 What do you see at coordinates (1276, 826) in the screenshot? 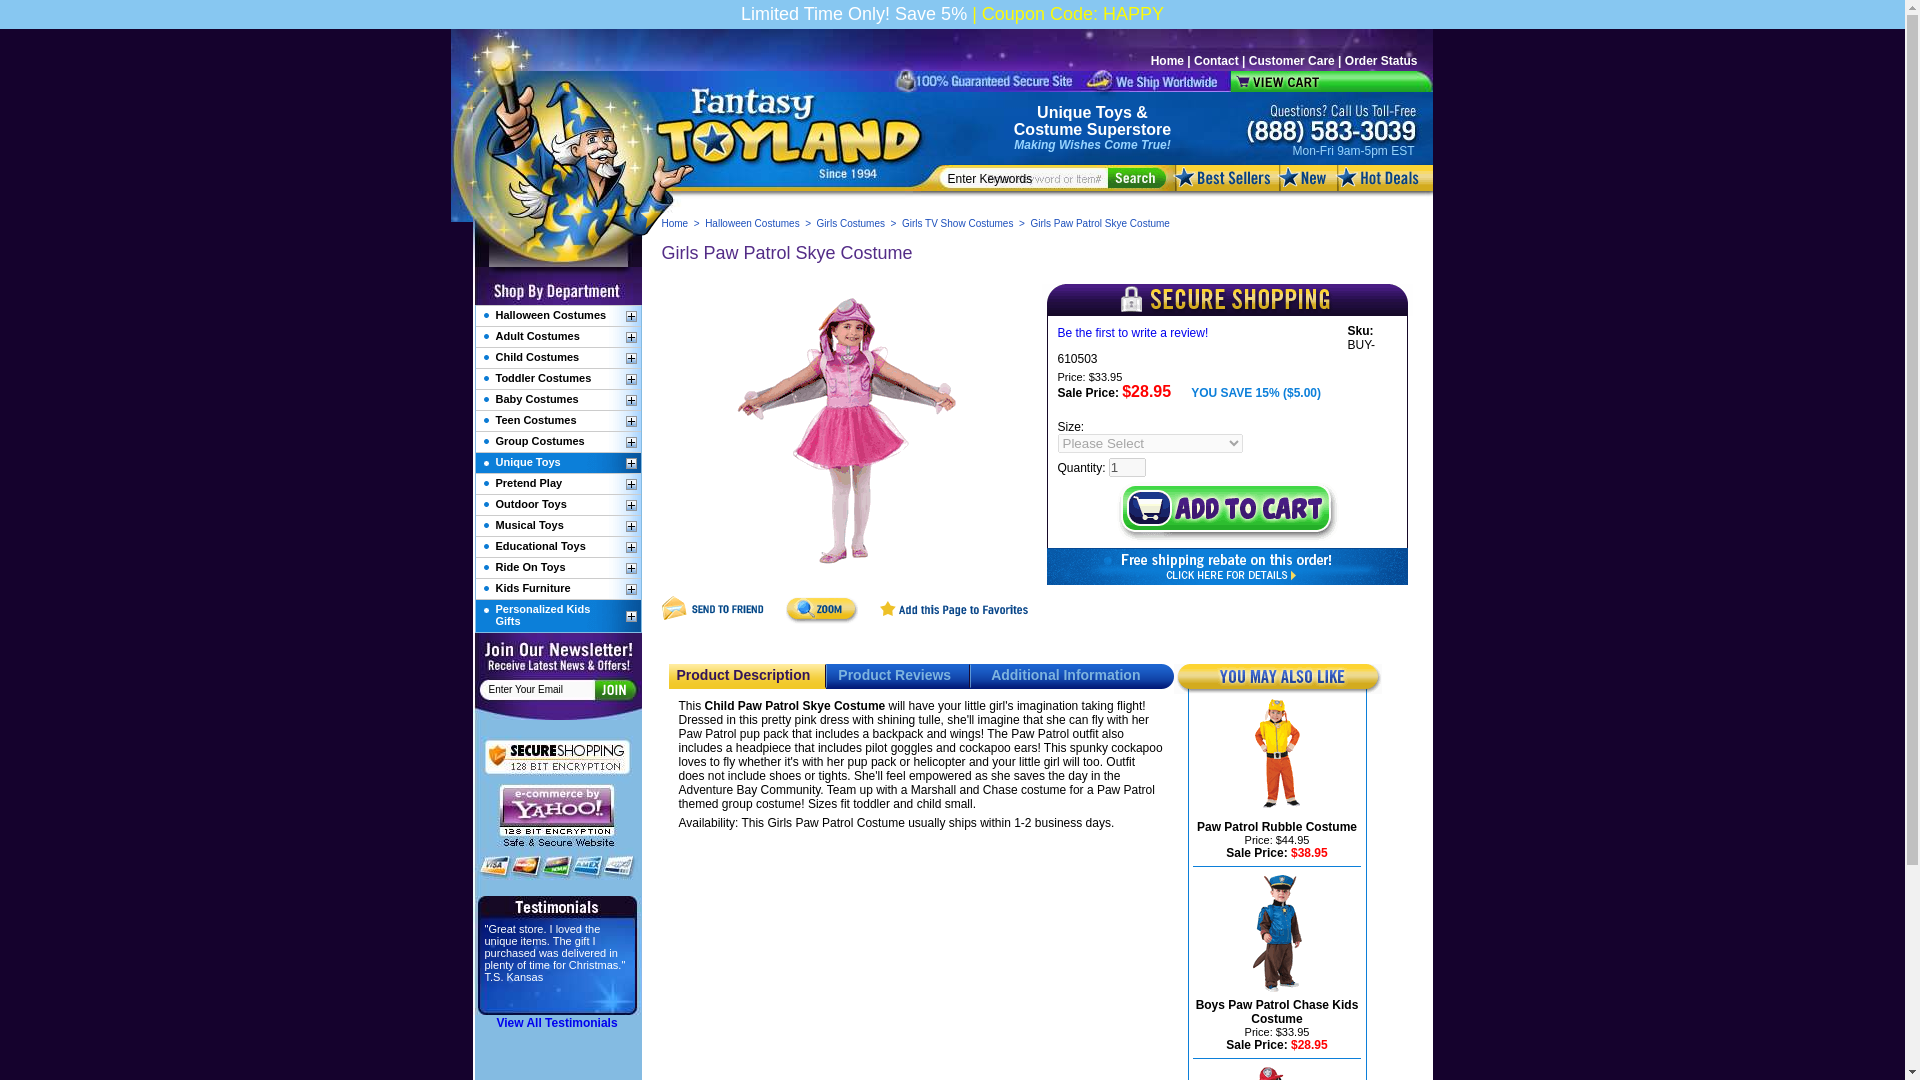
I see `Paw Patrol Rubble Costume` at bounding box center [1276, 826].